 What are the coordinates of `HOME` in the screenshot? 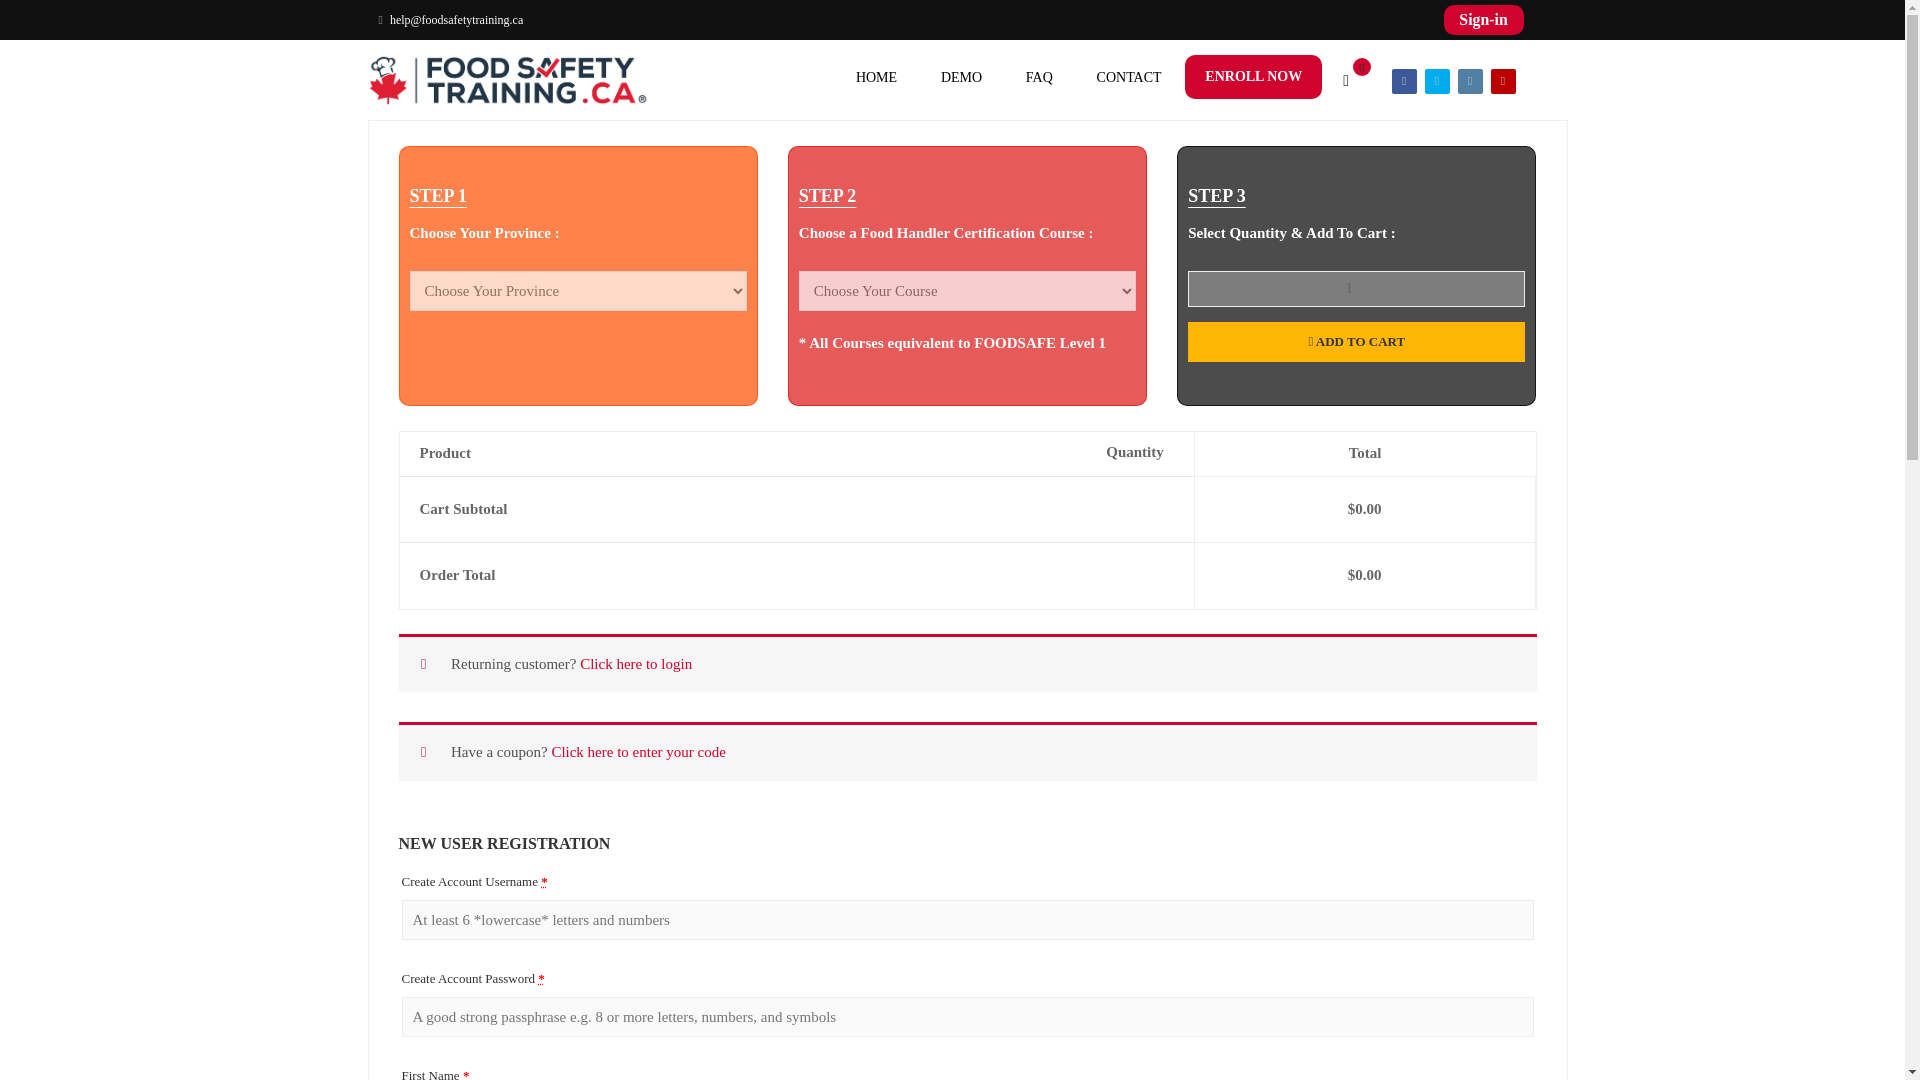 It's located at (876, 85).